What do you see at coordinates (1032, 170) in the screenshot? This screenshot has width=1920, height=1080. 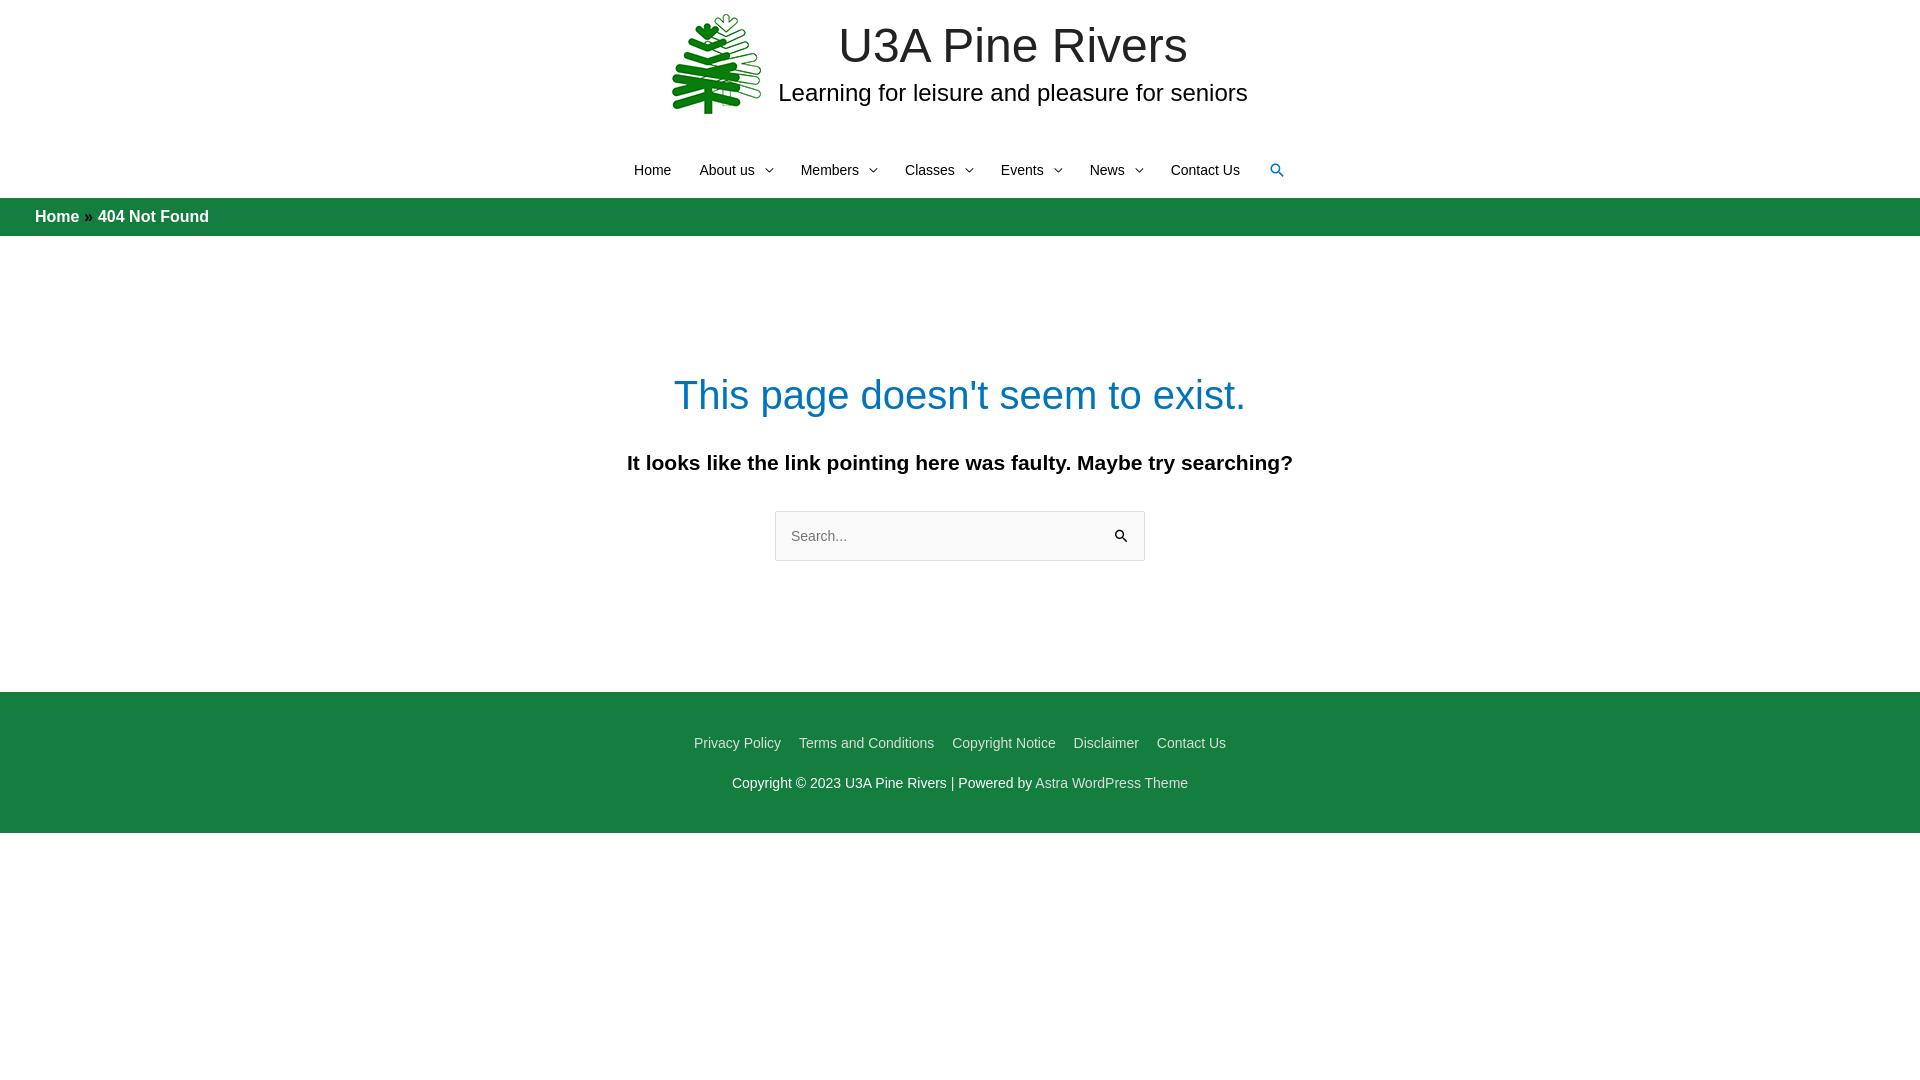 I see `Events` at bounding box center [1032, 170].